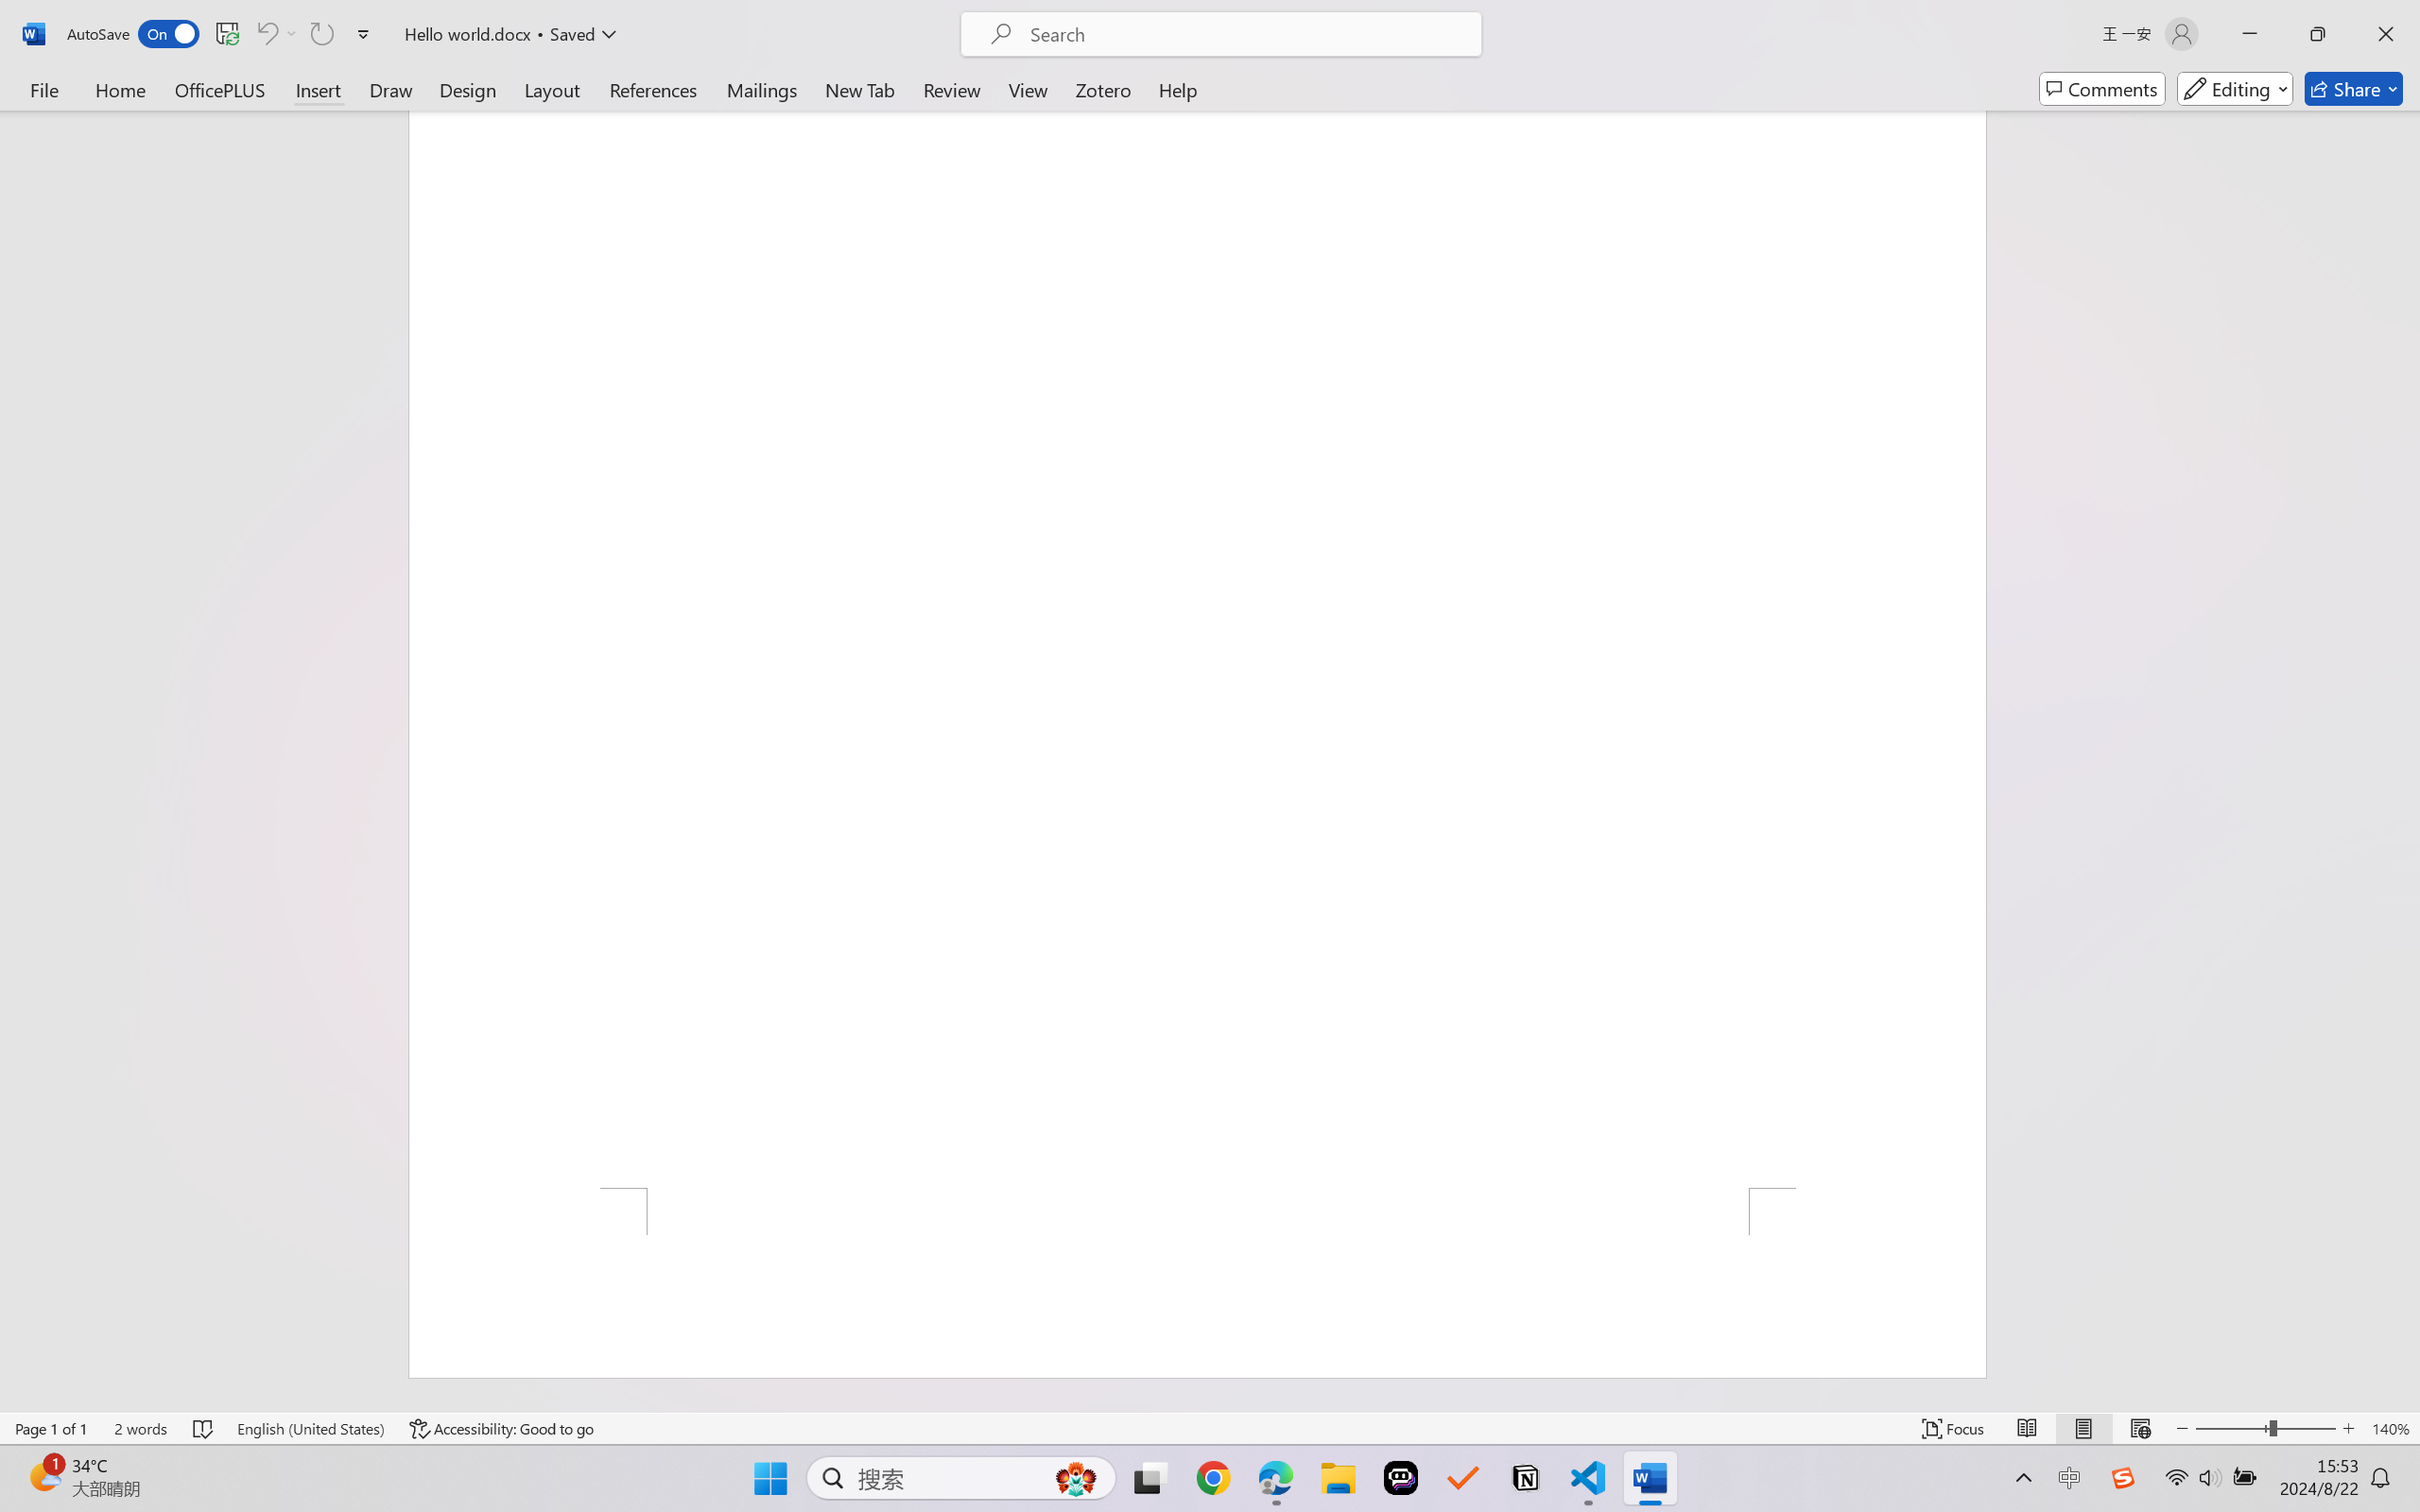 The width and height of the screenshot is (2420, 1512). Describe the element at coordinates (1102, 89) in the screenshot. I see `Zotero` at that location.